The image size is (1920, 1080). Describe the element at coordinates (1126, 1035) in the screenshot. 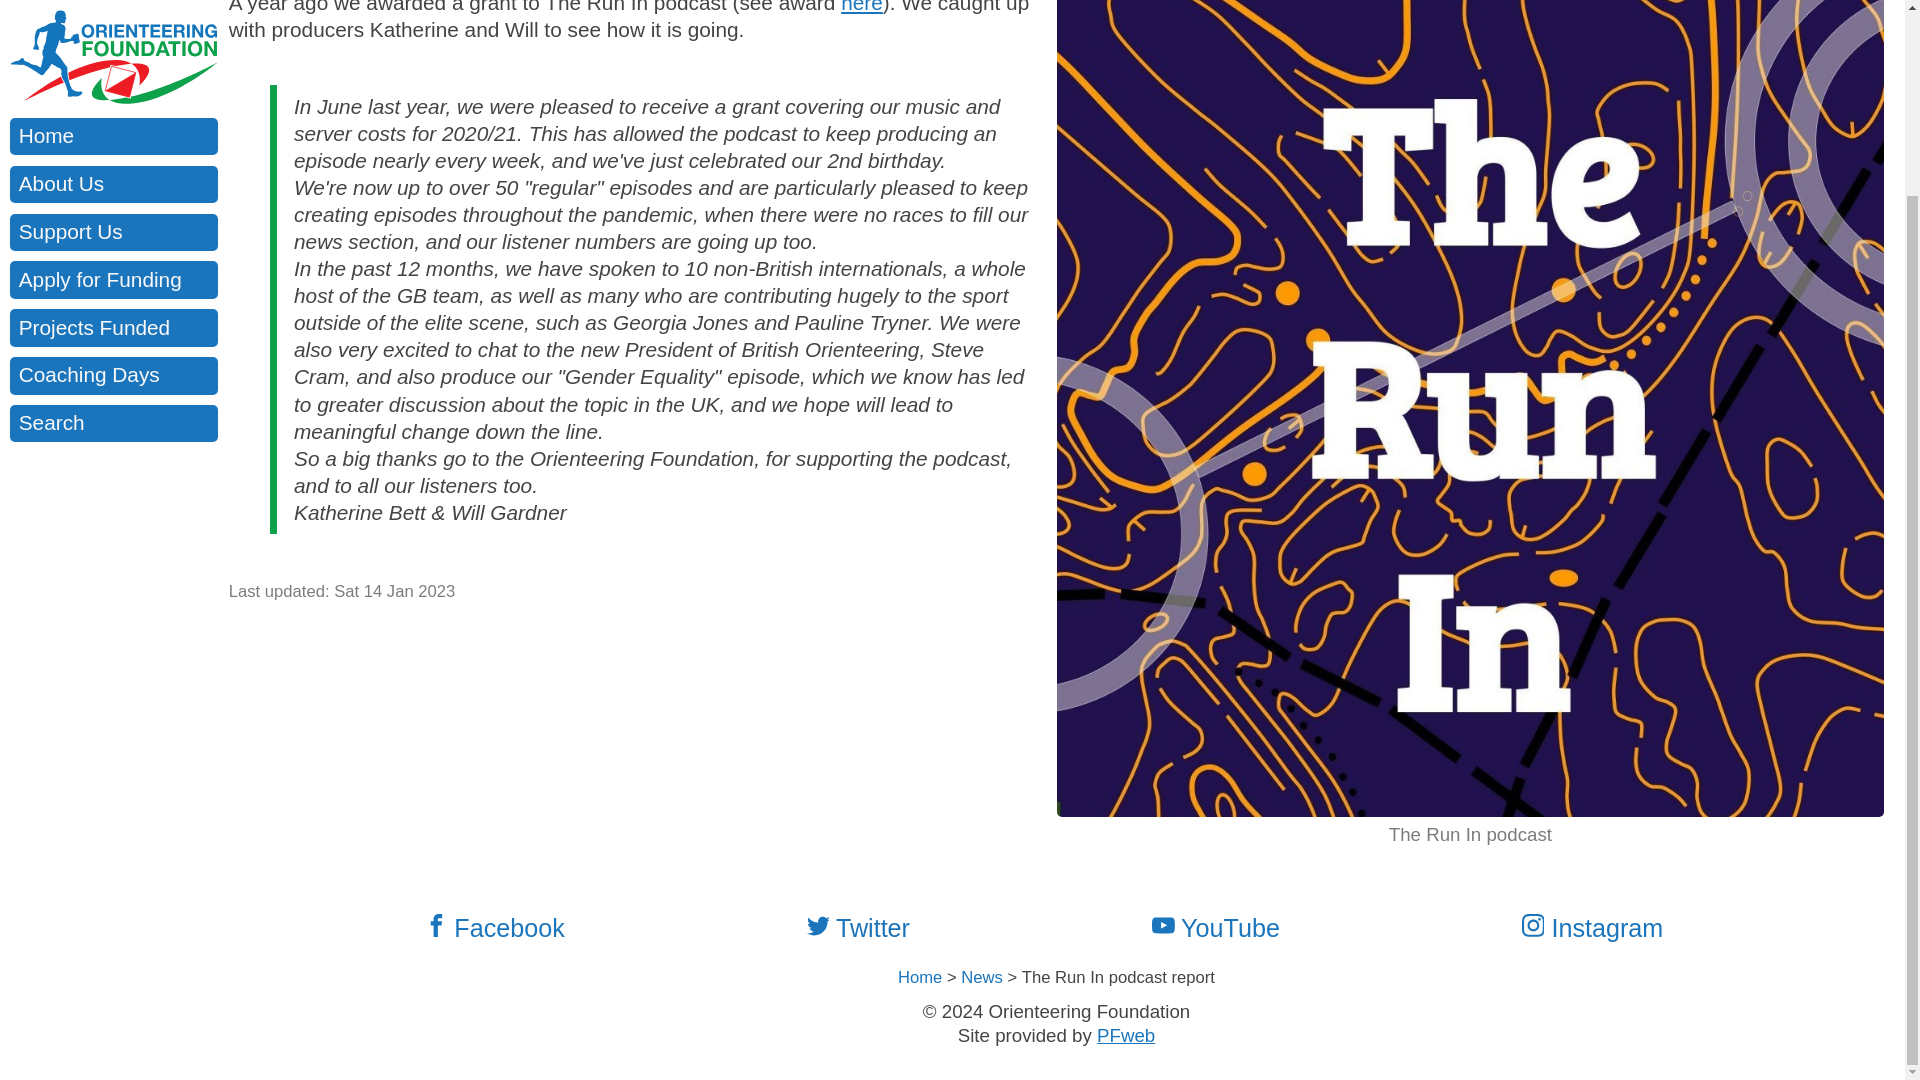

I see `PFweb` at that location.